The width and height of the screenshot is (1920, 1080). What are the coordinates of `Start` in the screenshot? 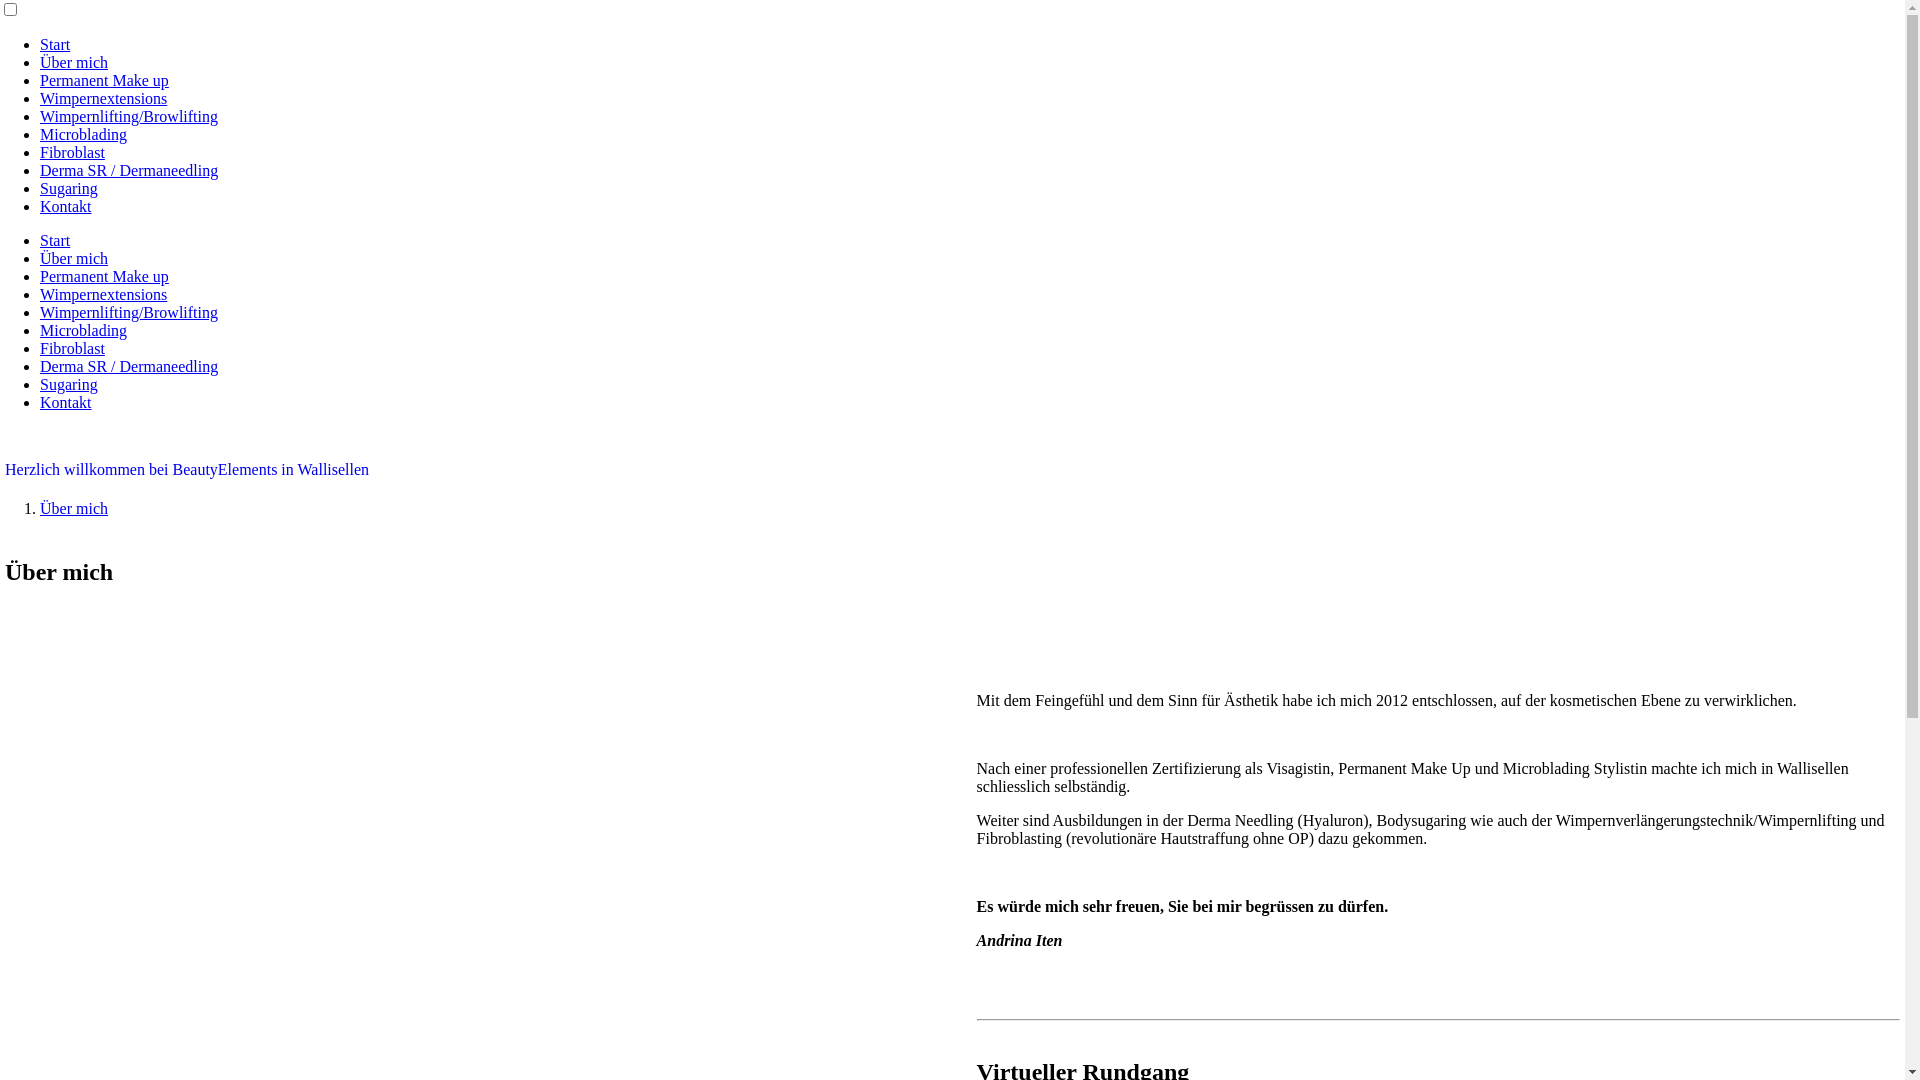 It's located at (55, 240).